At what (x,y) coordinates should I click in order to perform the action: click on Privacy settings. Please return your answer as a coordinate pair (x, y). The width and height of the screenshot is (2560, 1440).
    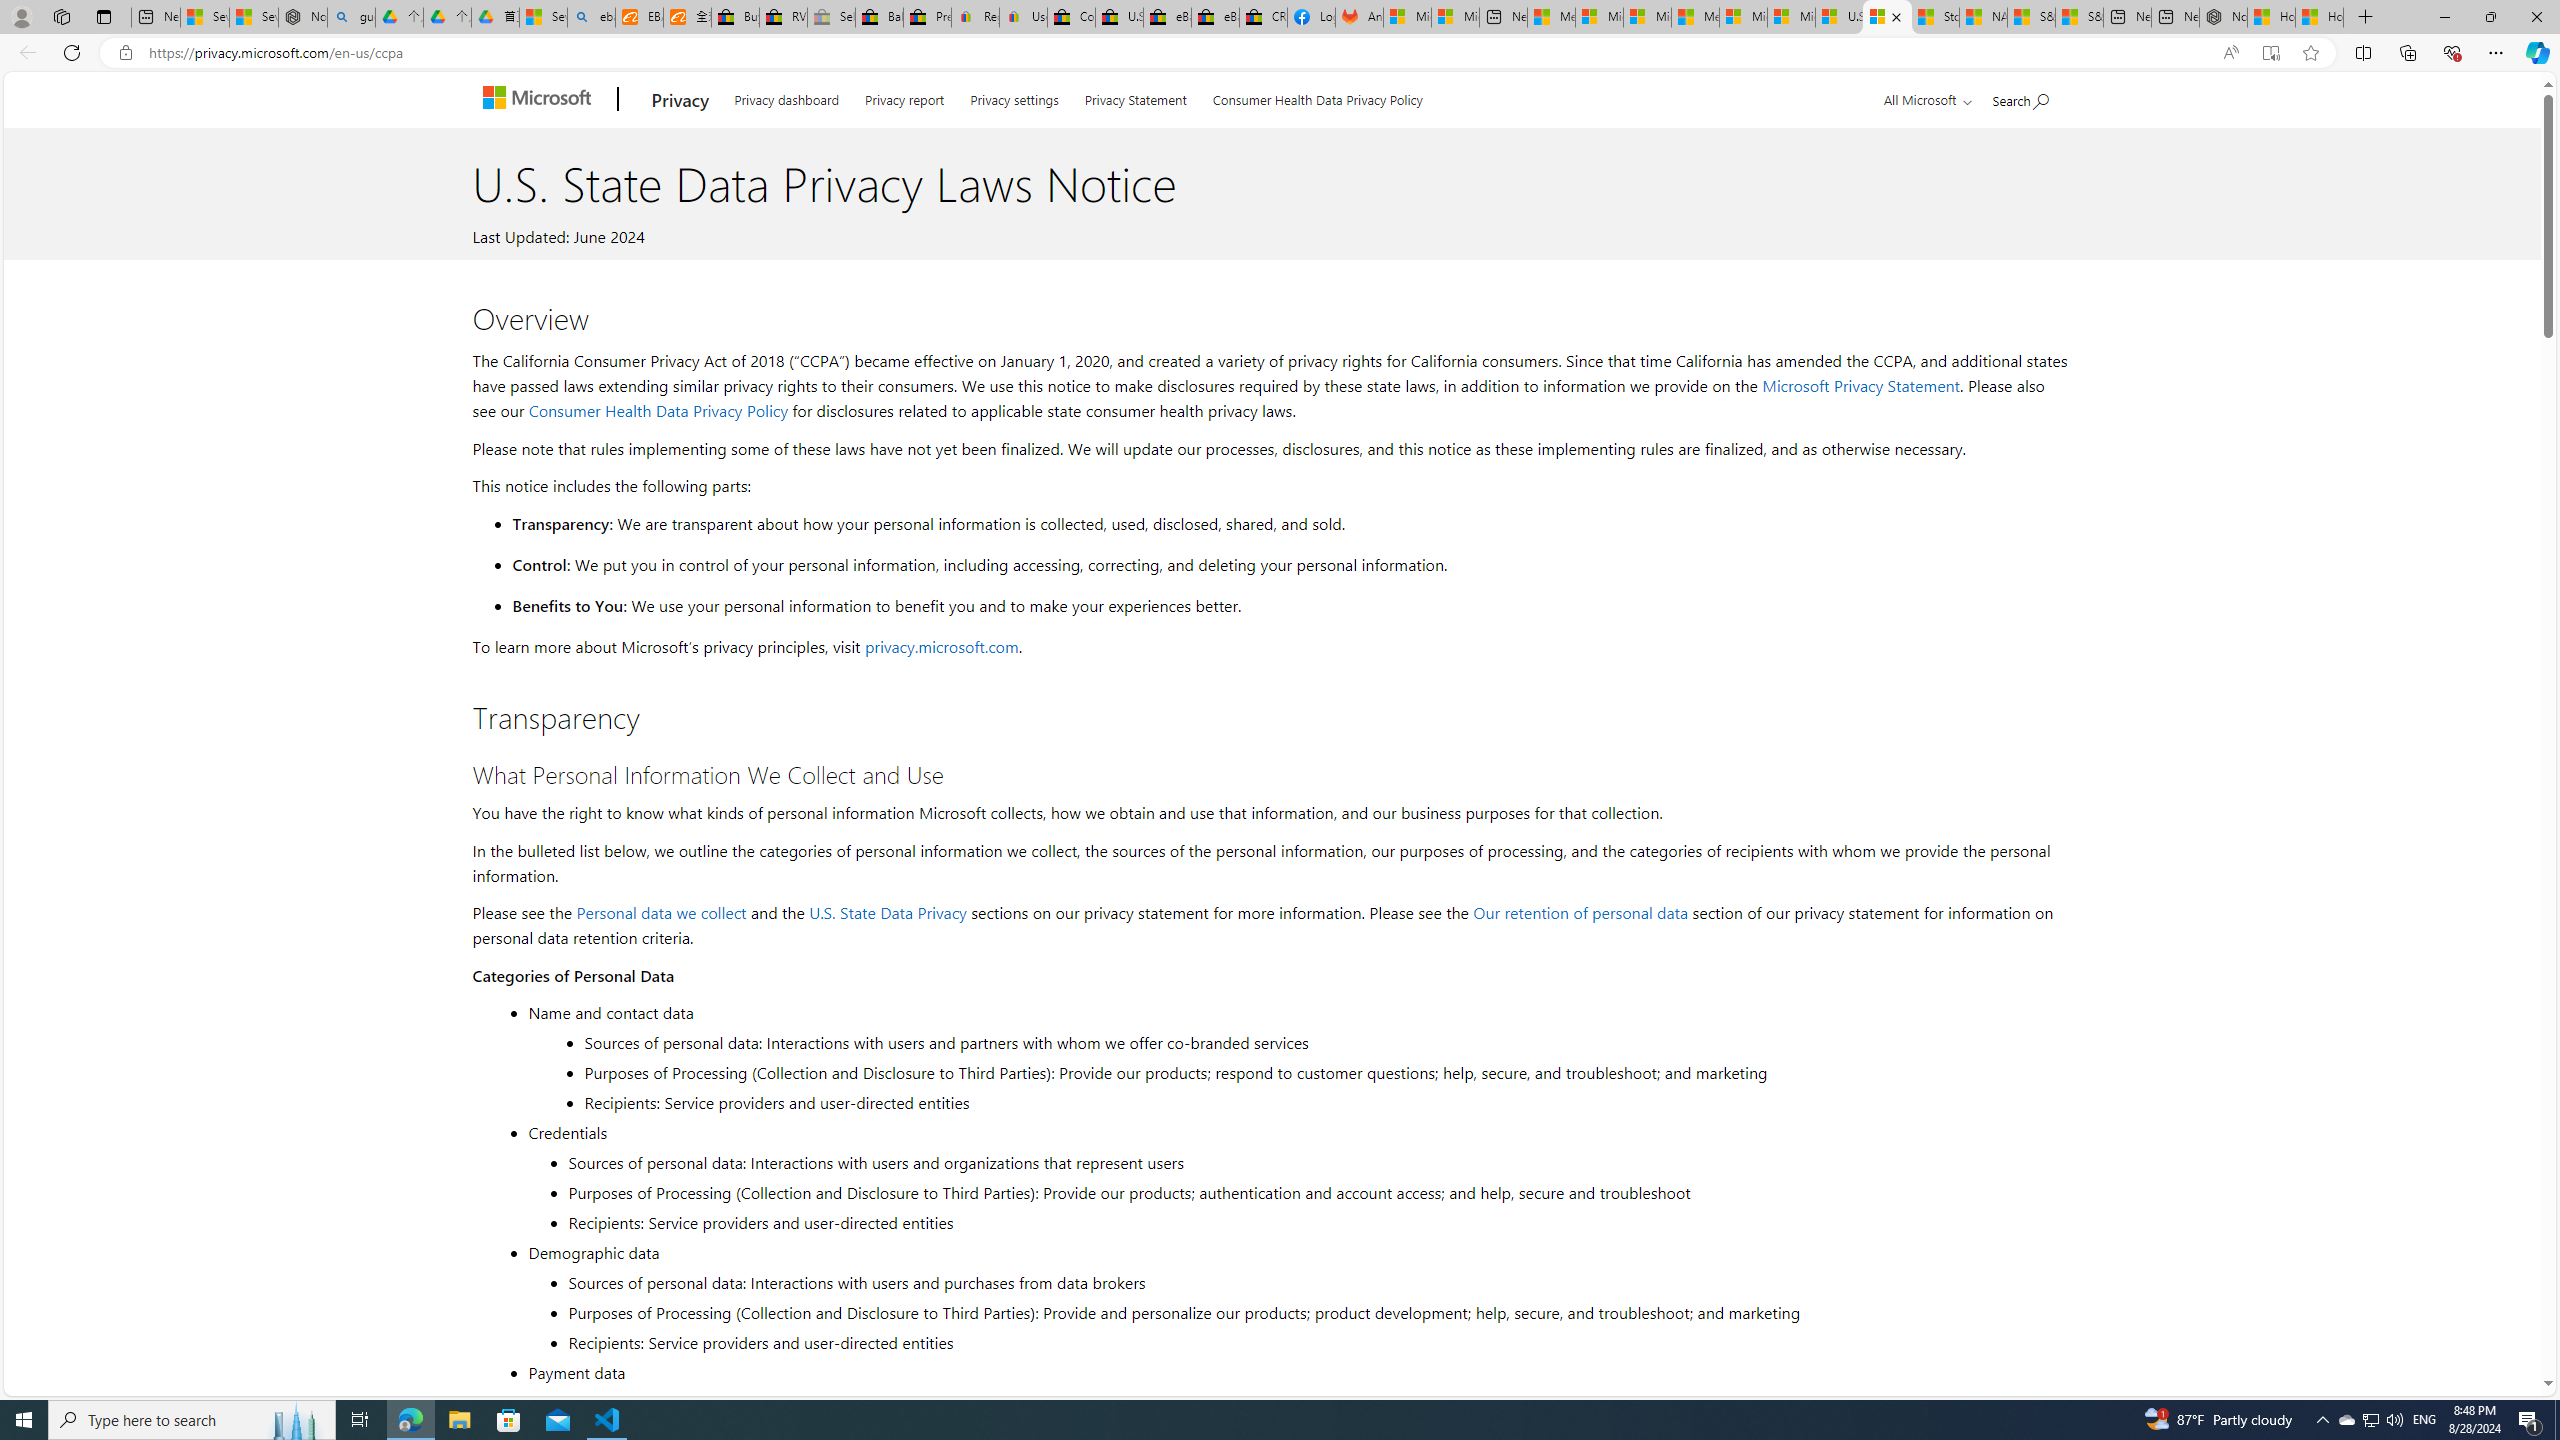
    Looking at the image, I should click on (1014, 96).